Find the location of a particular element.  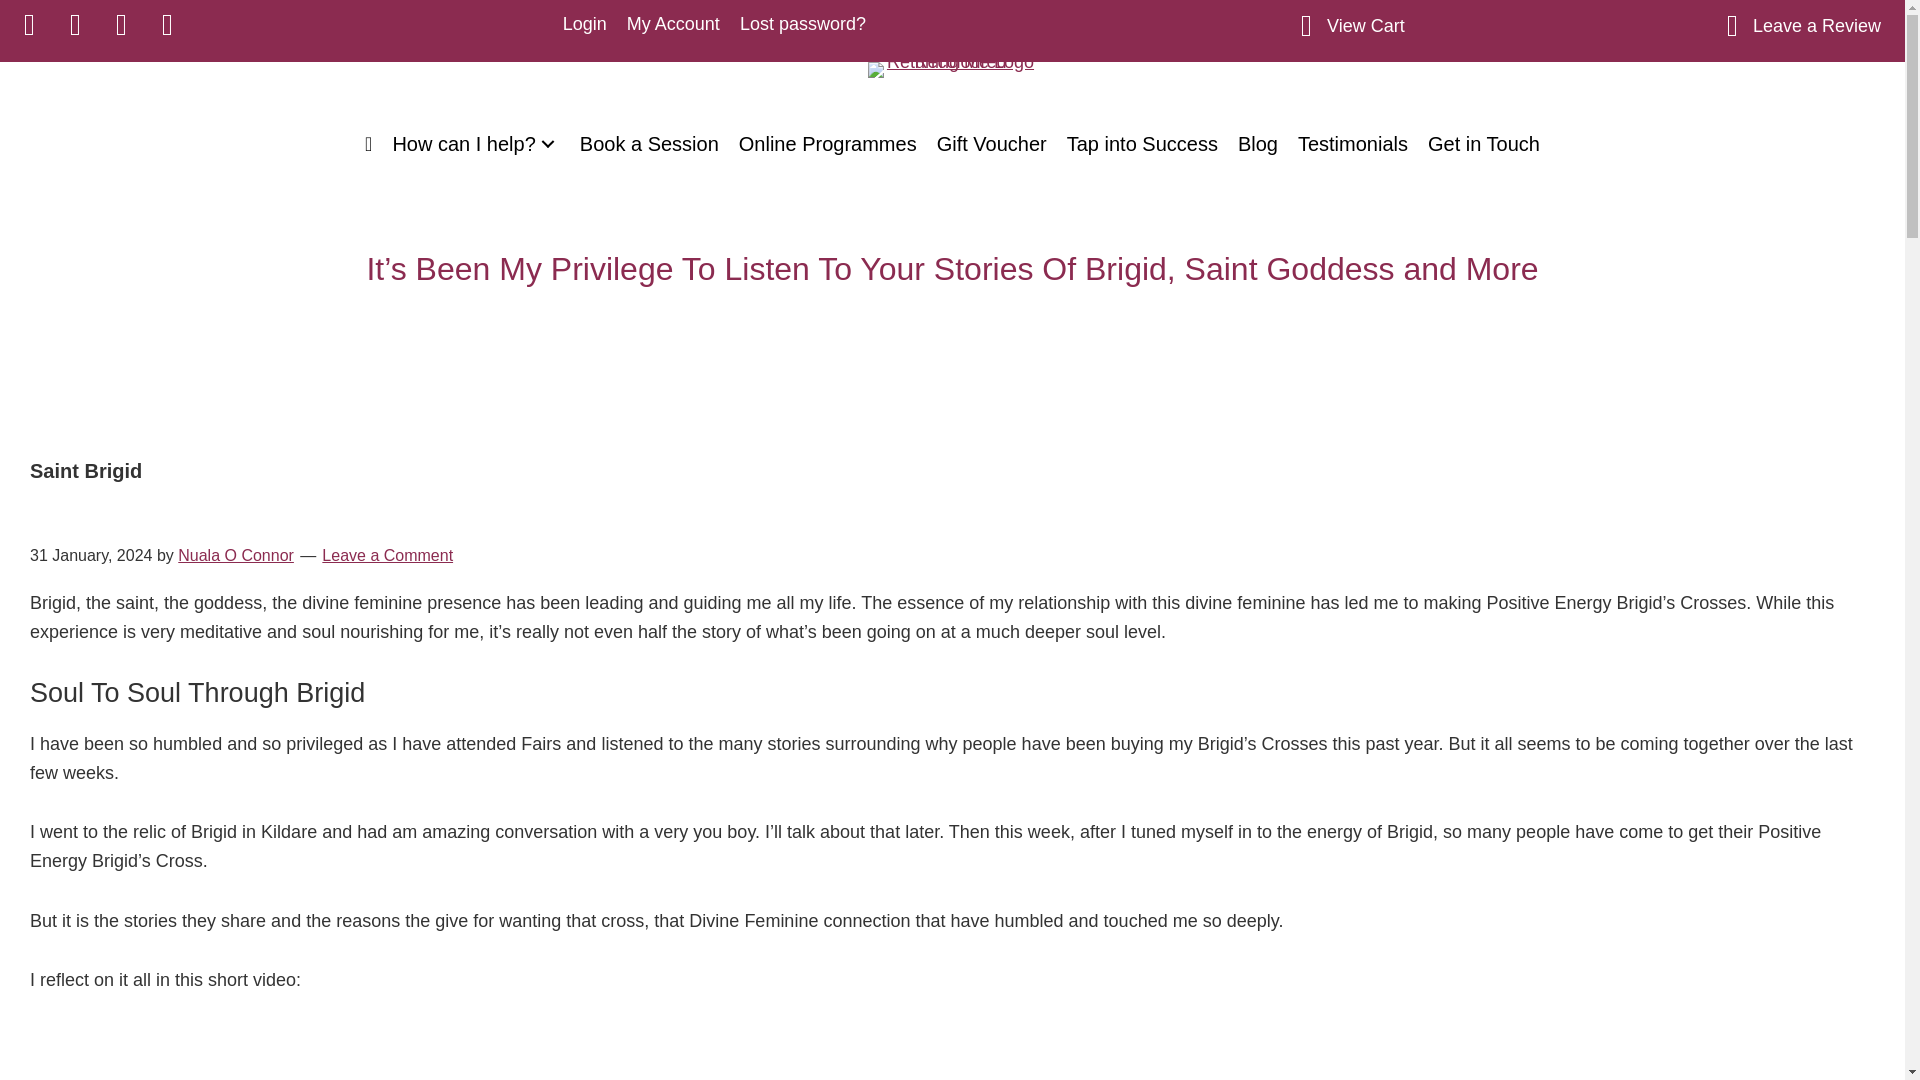

Lost password? is located at coordinates (802, 24).